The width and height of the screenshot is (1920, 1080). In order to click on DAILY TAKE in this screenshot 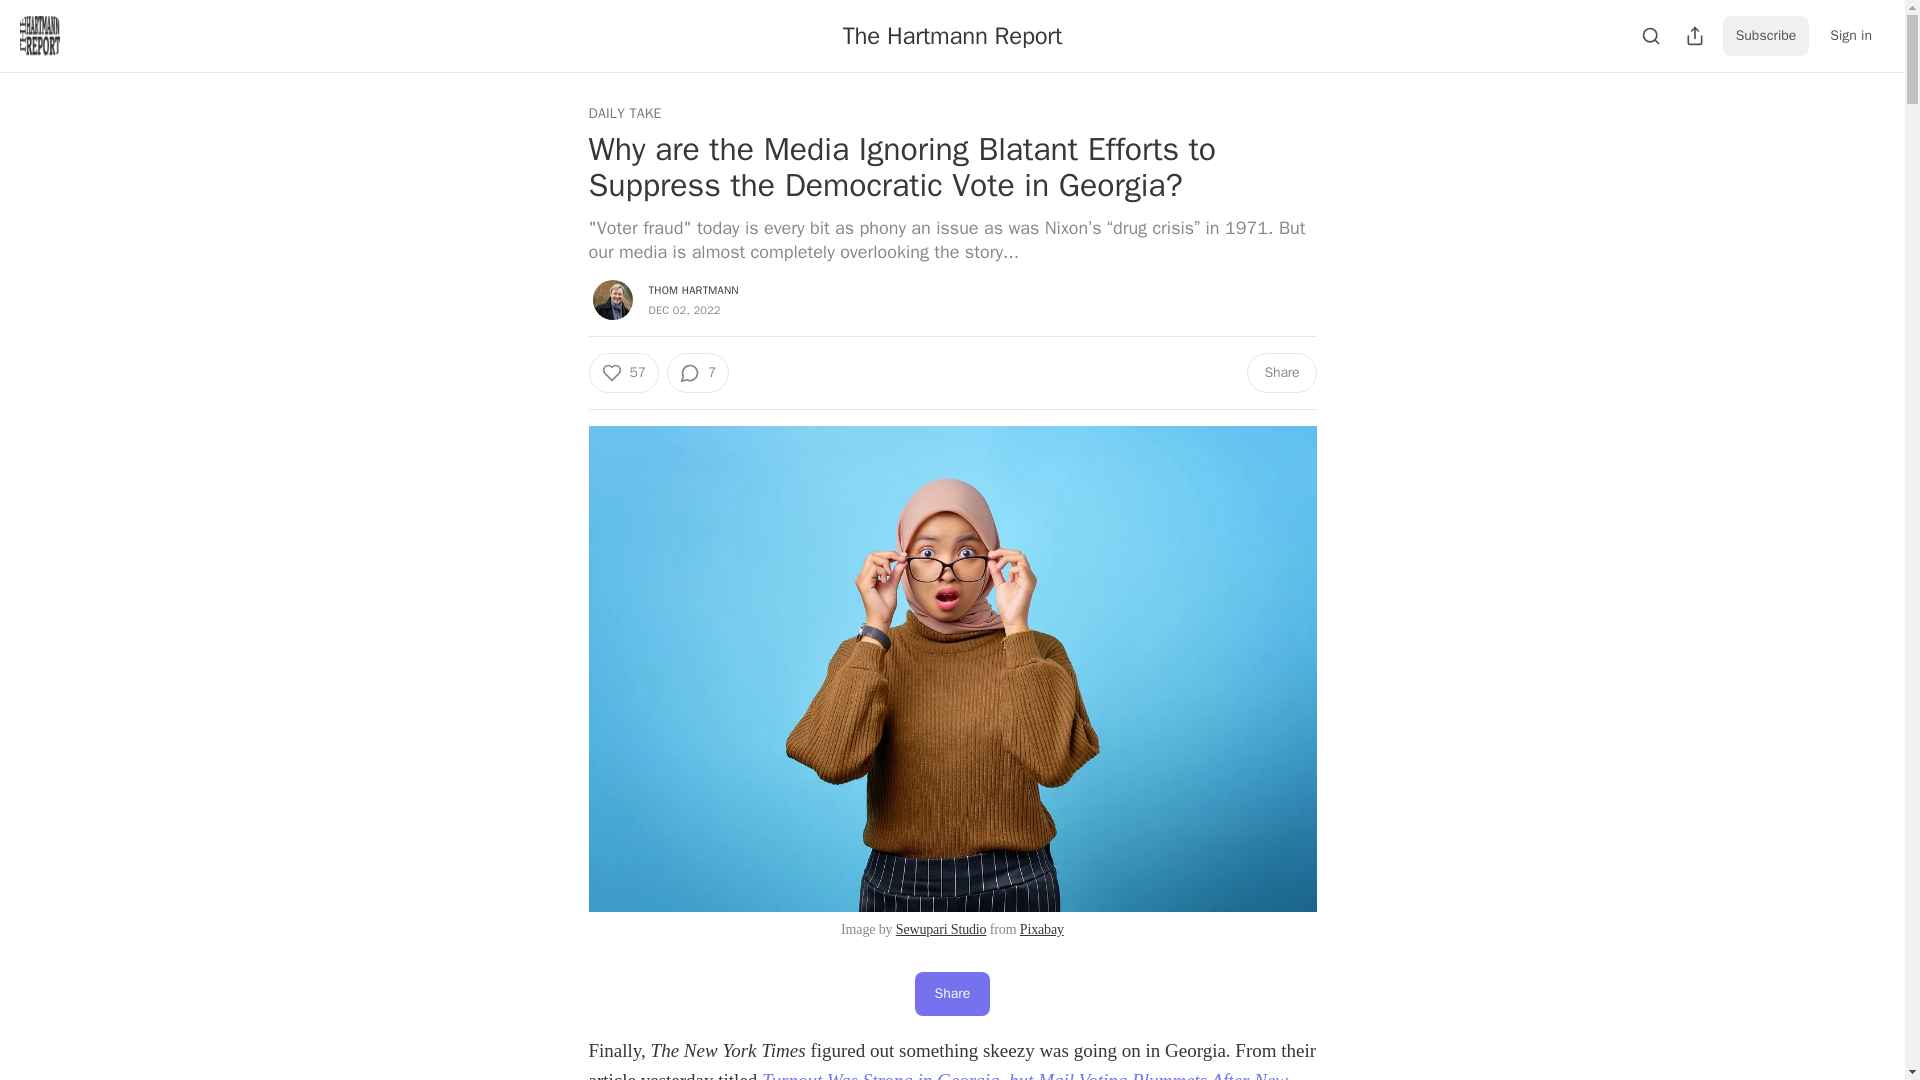, I will do `click(624, 114)`.